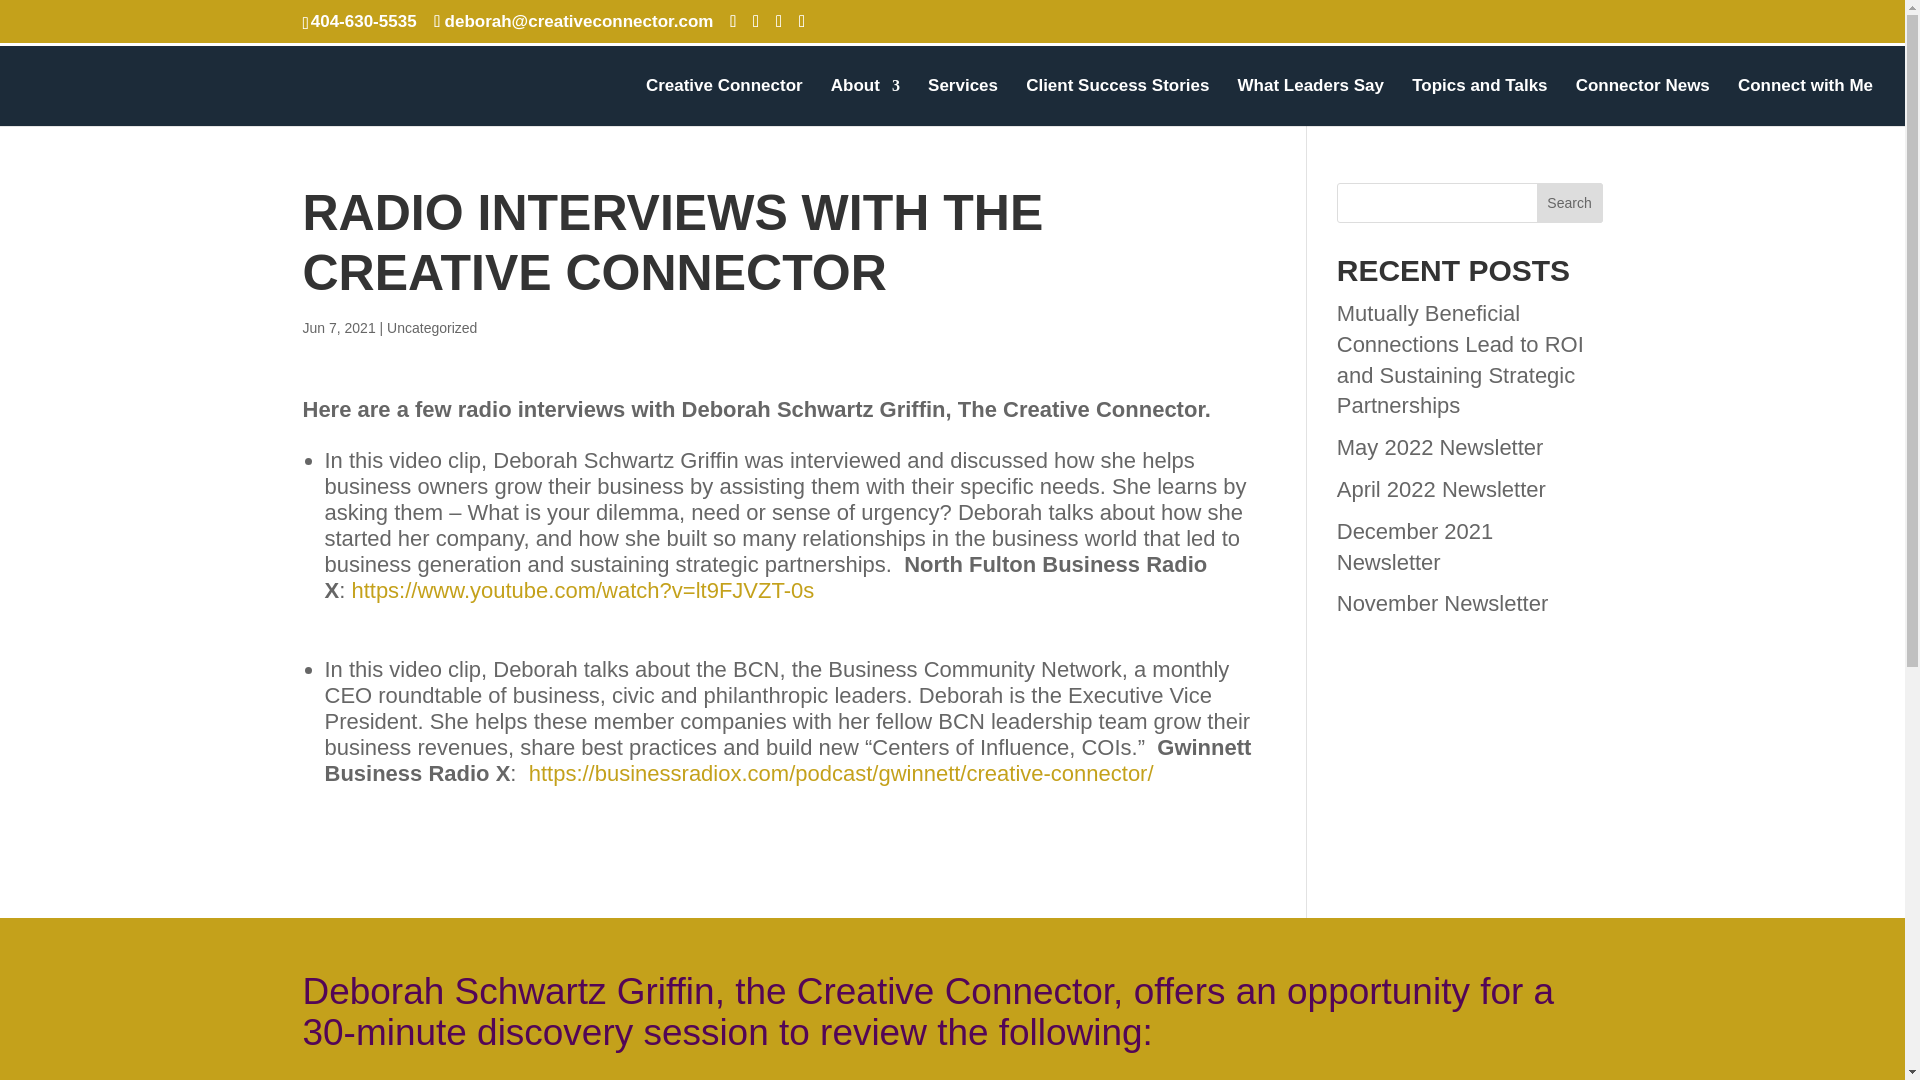  I want to click on Services, so click(962, 101).